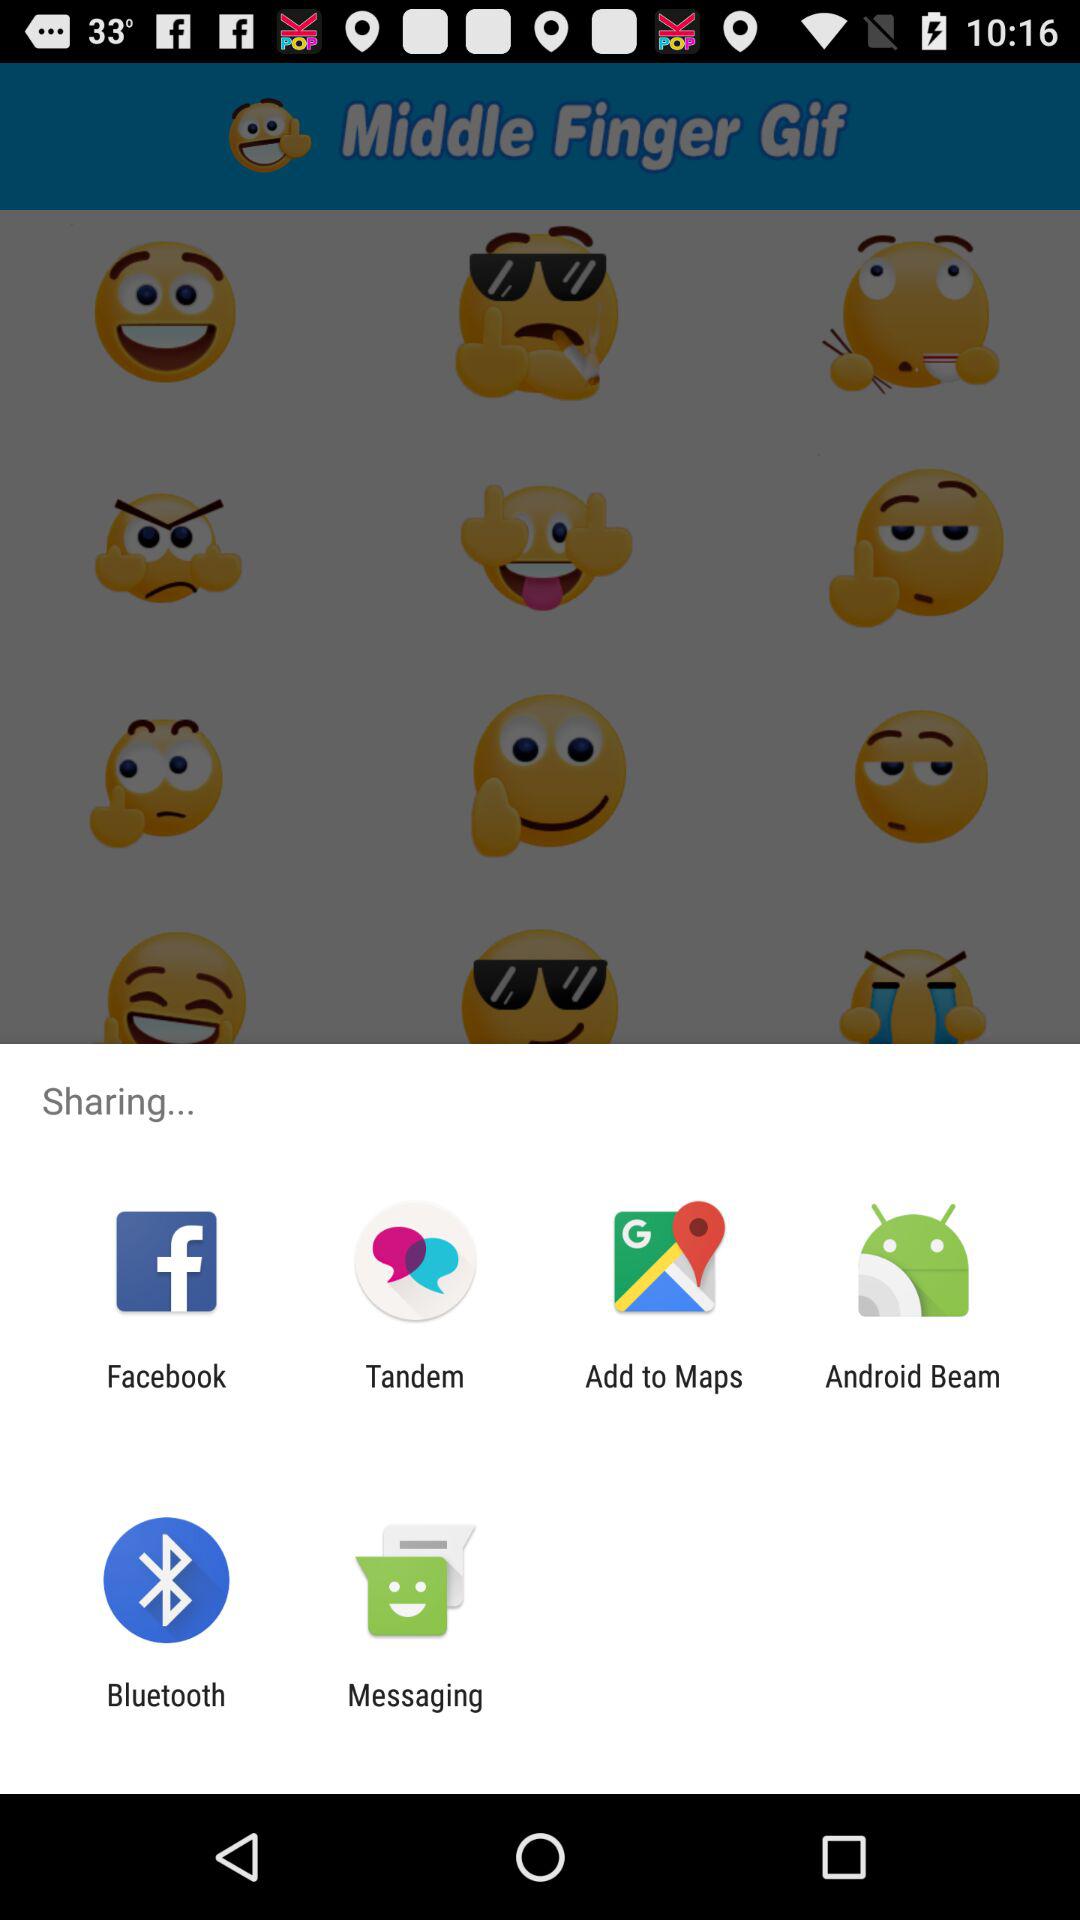 This screenshot has height=1920, width=1080. What do you see at coordinates (414, 1393) in the screenshot?
I see `tap the tandem` at bounding box center [414, 1393].